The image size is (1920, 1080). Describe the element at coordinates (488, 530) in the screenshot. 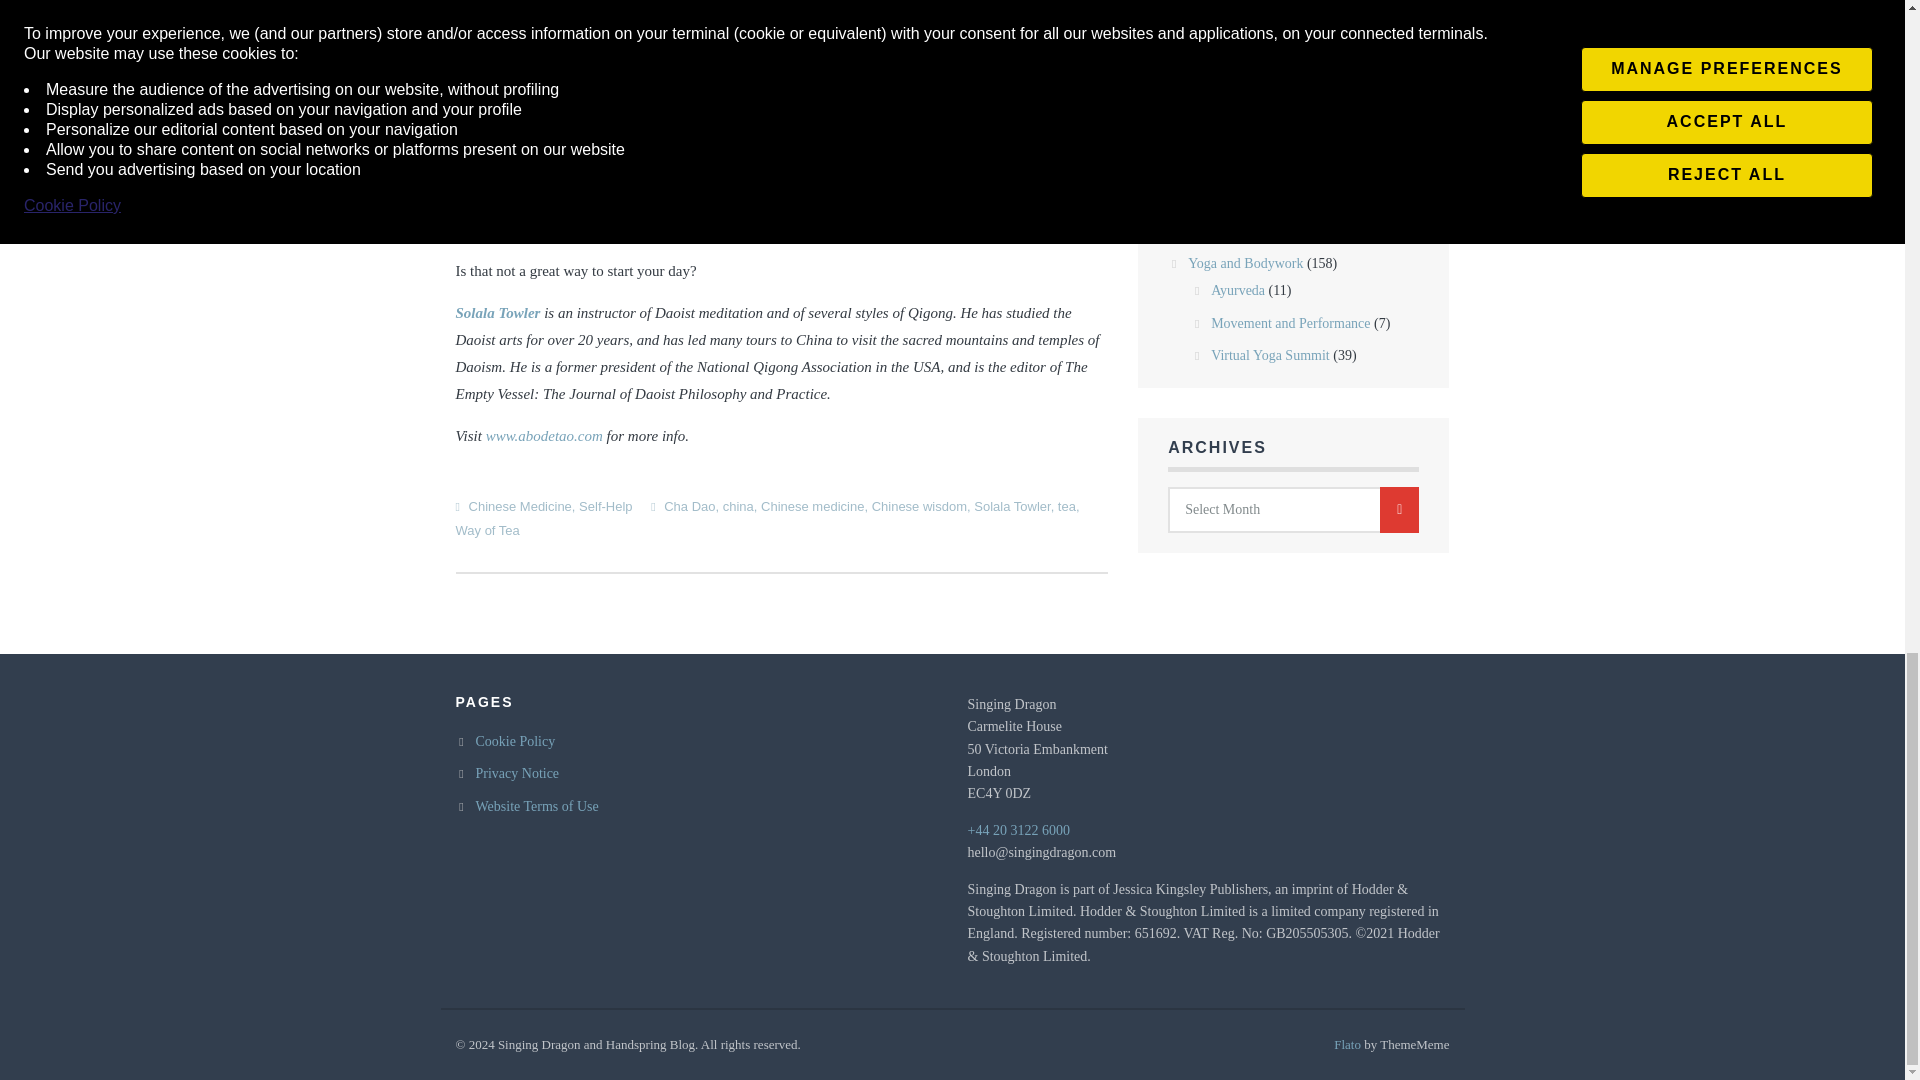

I see `Way of Tea` at that location.